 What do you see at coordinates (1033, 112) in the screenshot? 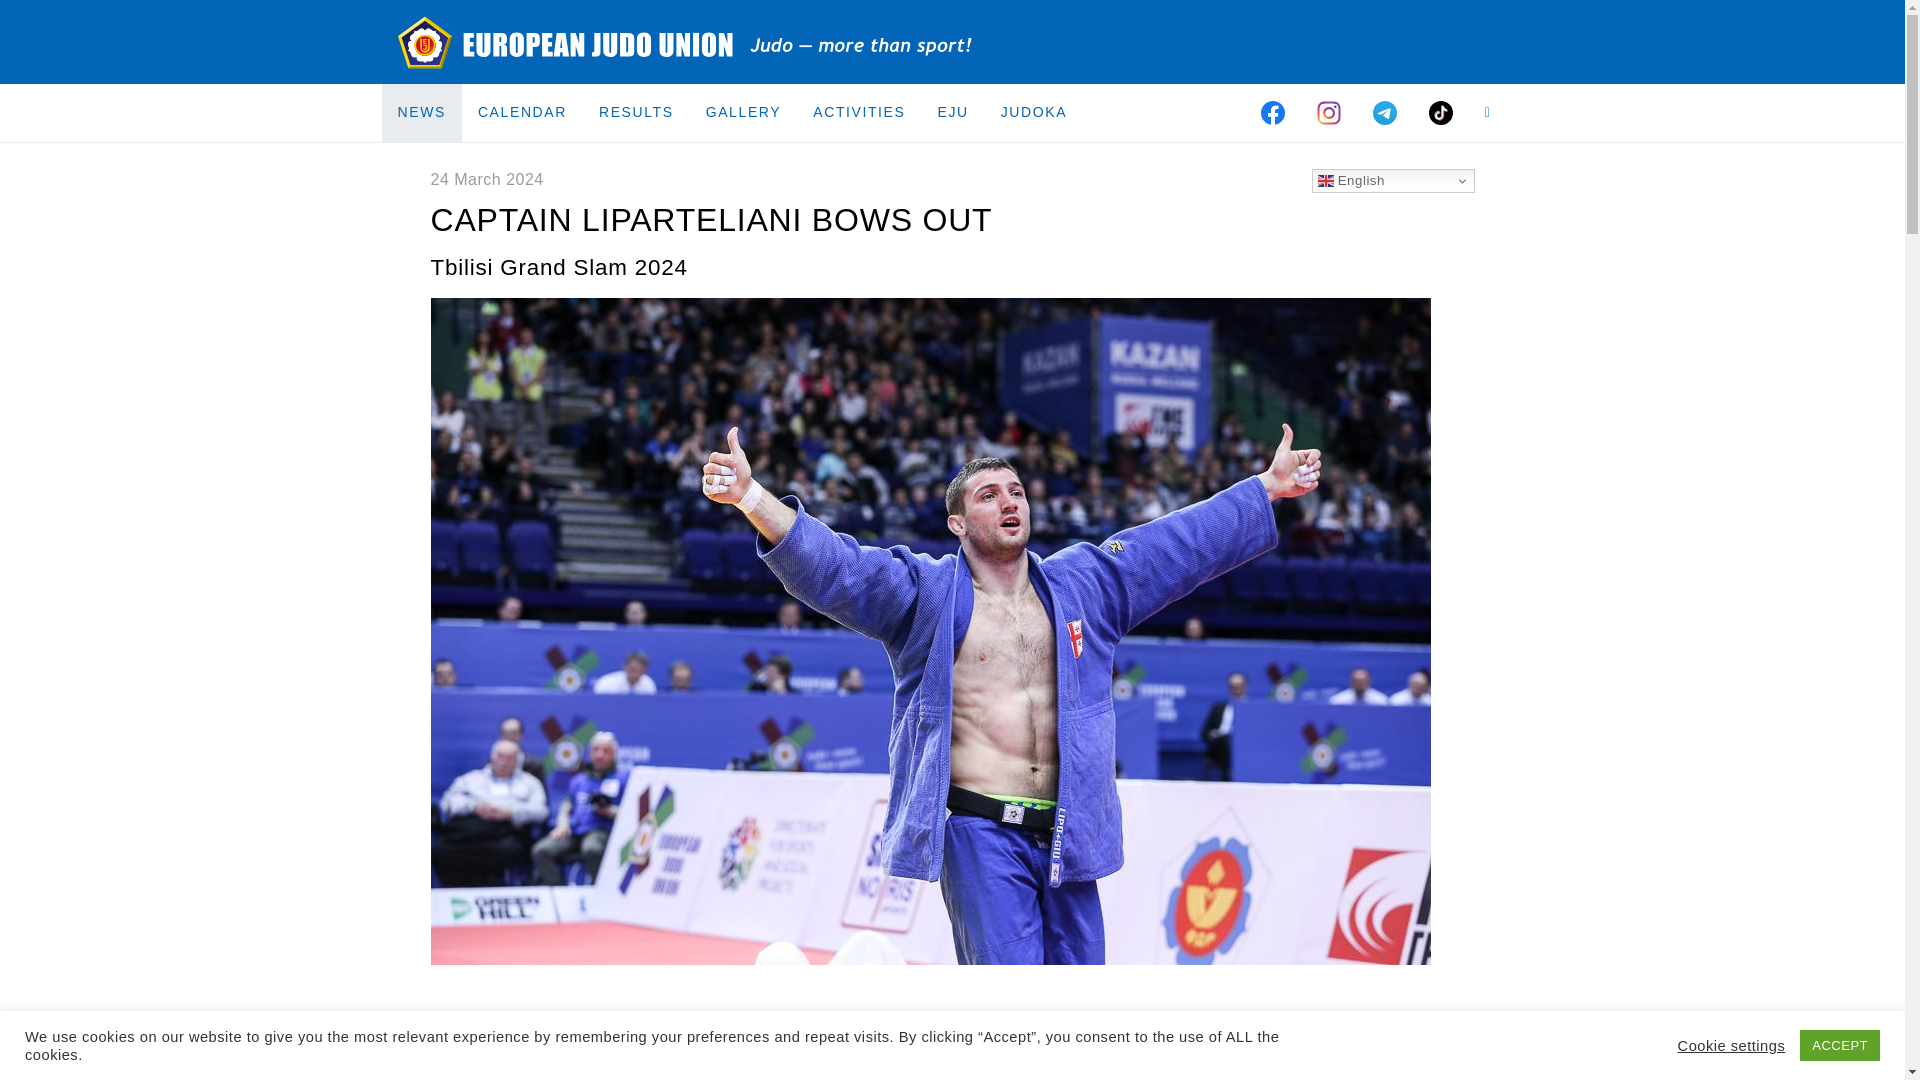
I see `Judoka` at bounding box center [1033, 112].